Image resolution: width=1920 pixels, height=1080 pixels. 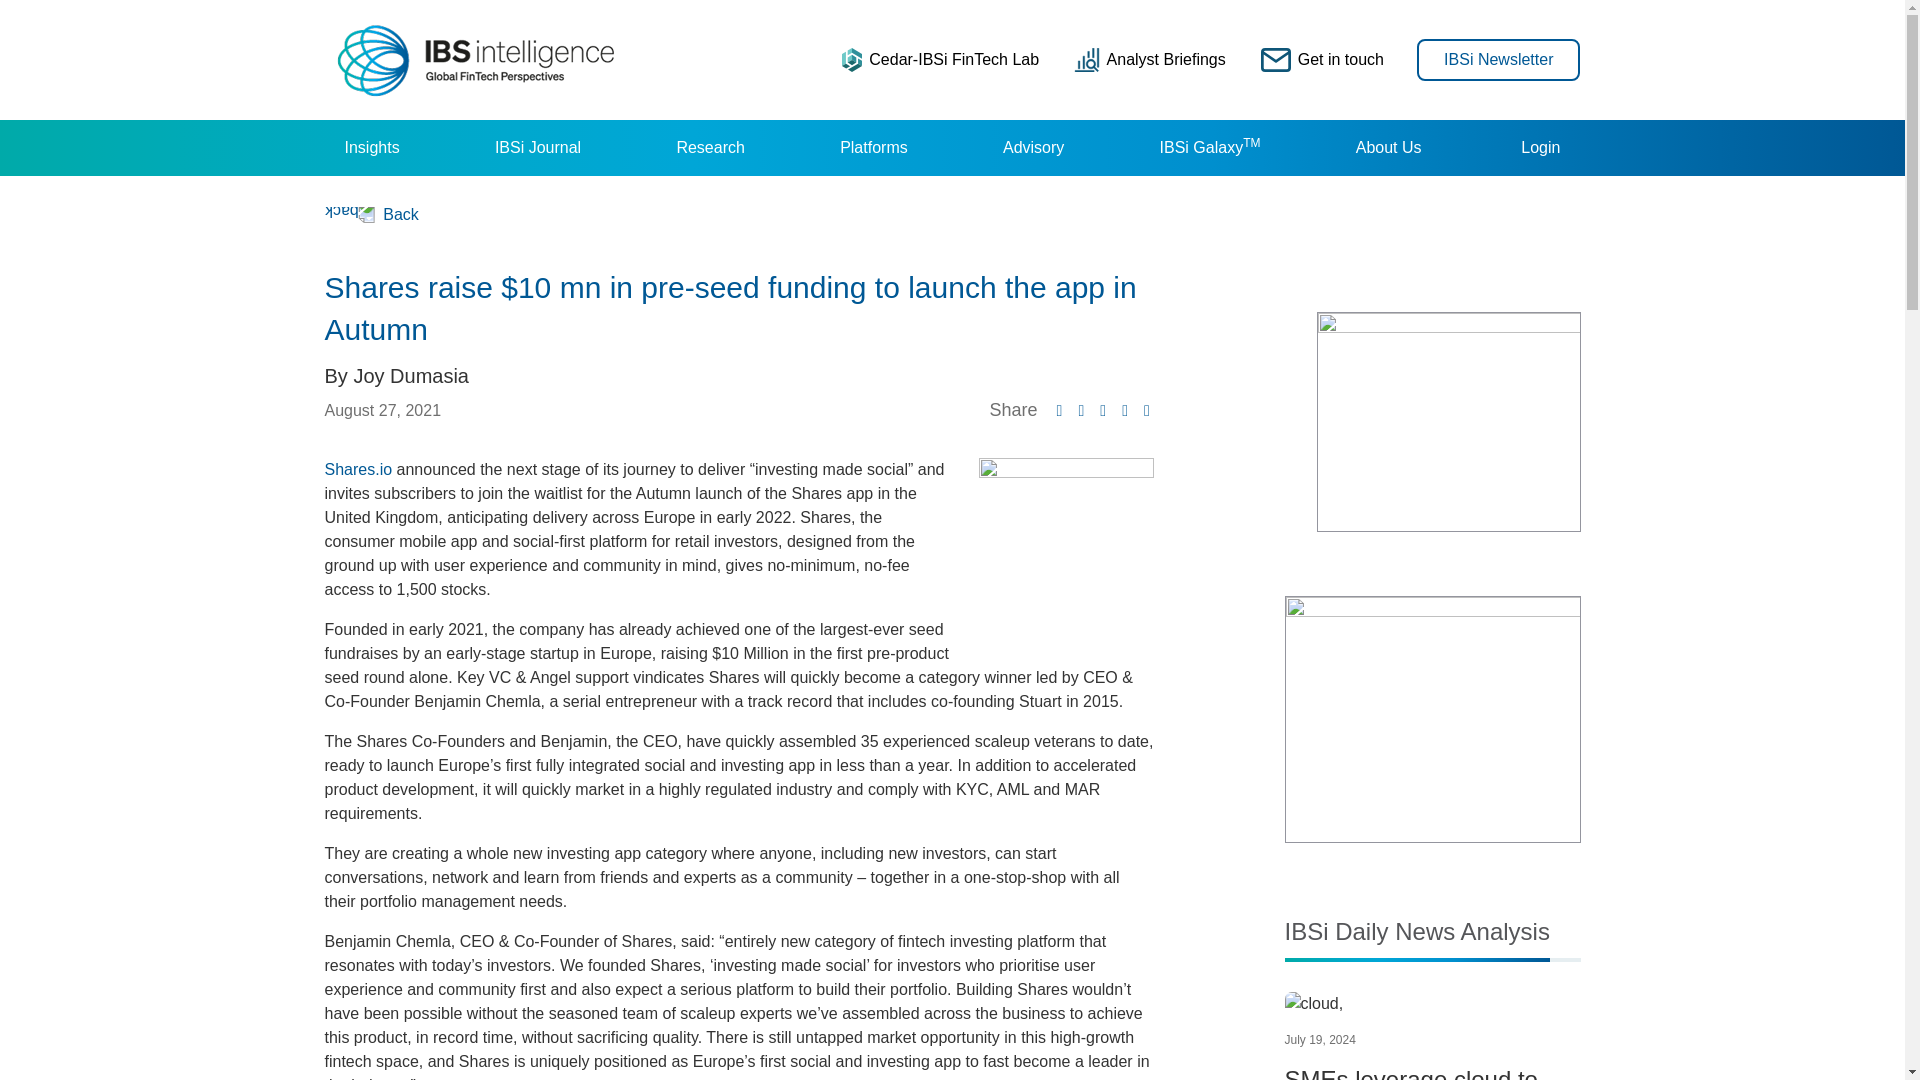 What do you see at coordinates (1150, 59) in the screenshot?
I see `Analyst Briefings` at bounding box center [1150, 59].